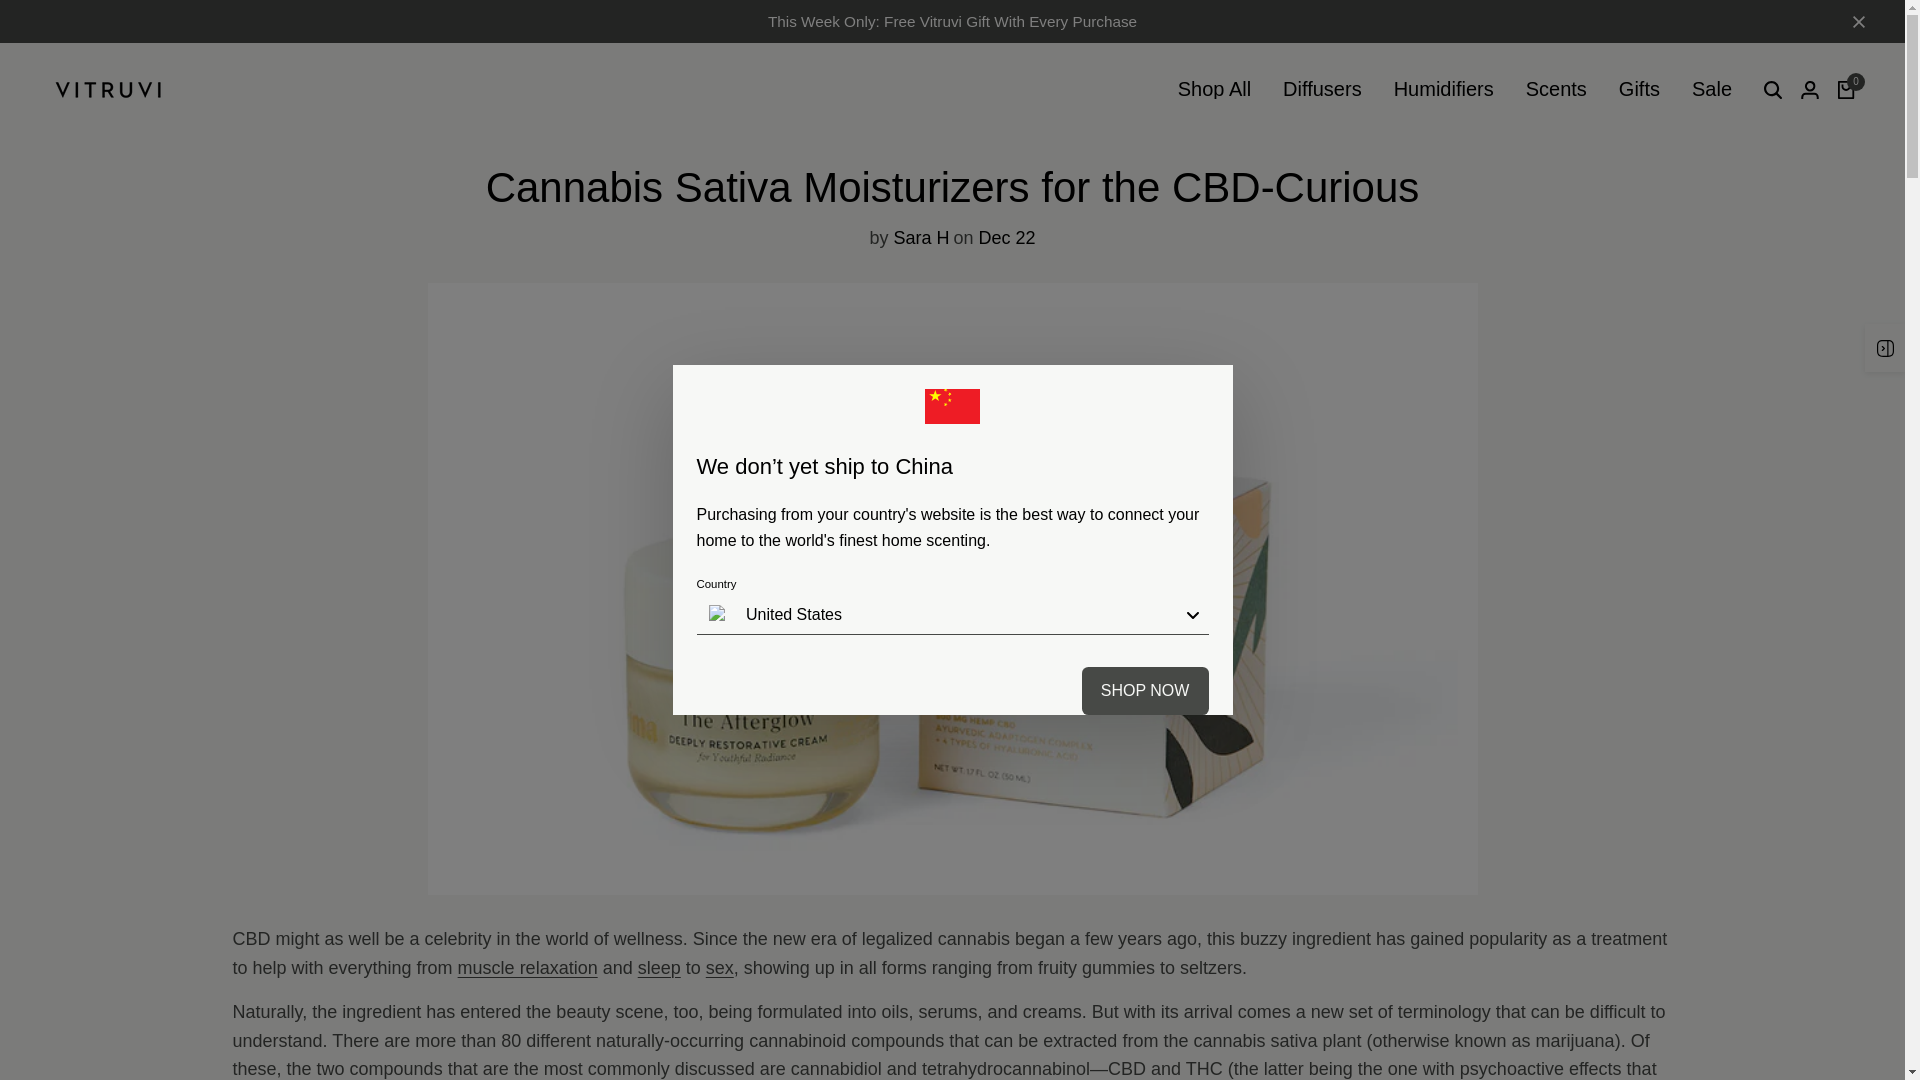  I want to click on CBD and sleep, so click(659, 968).